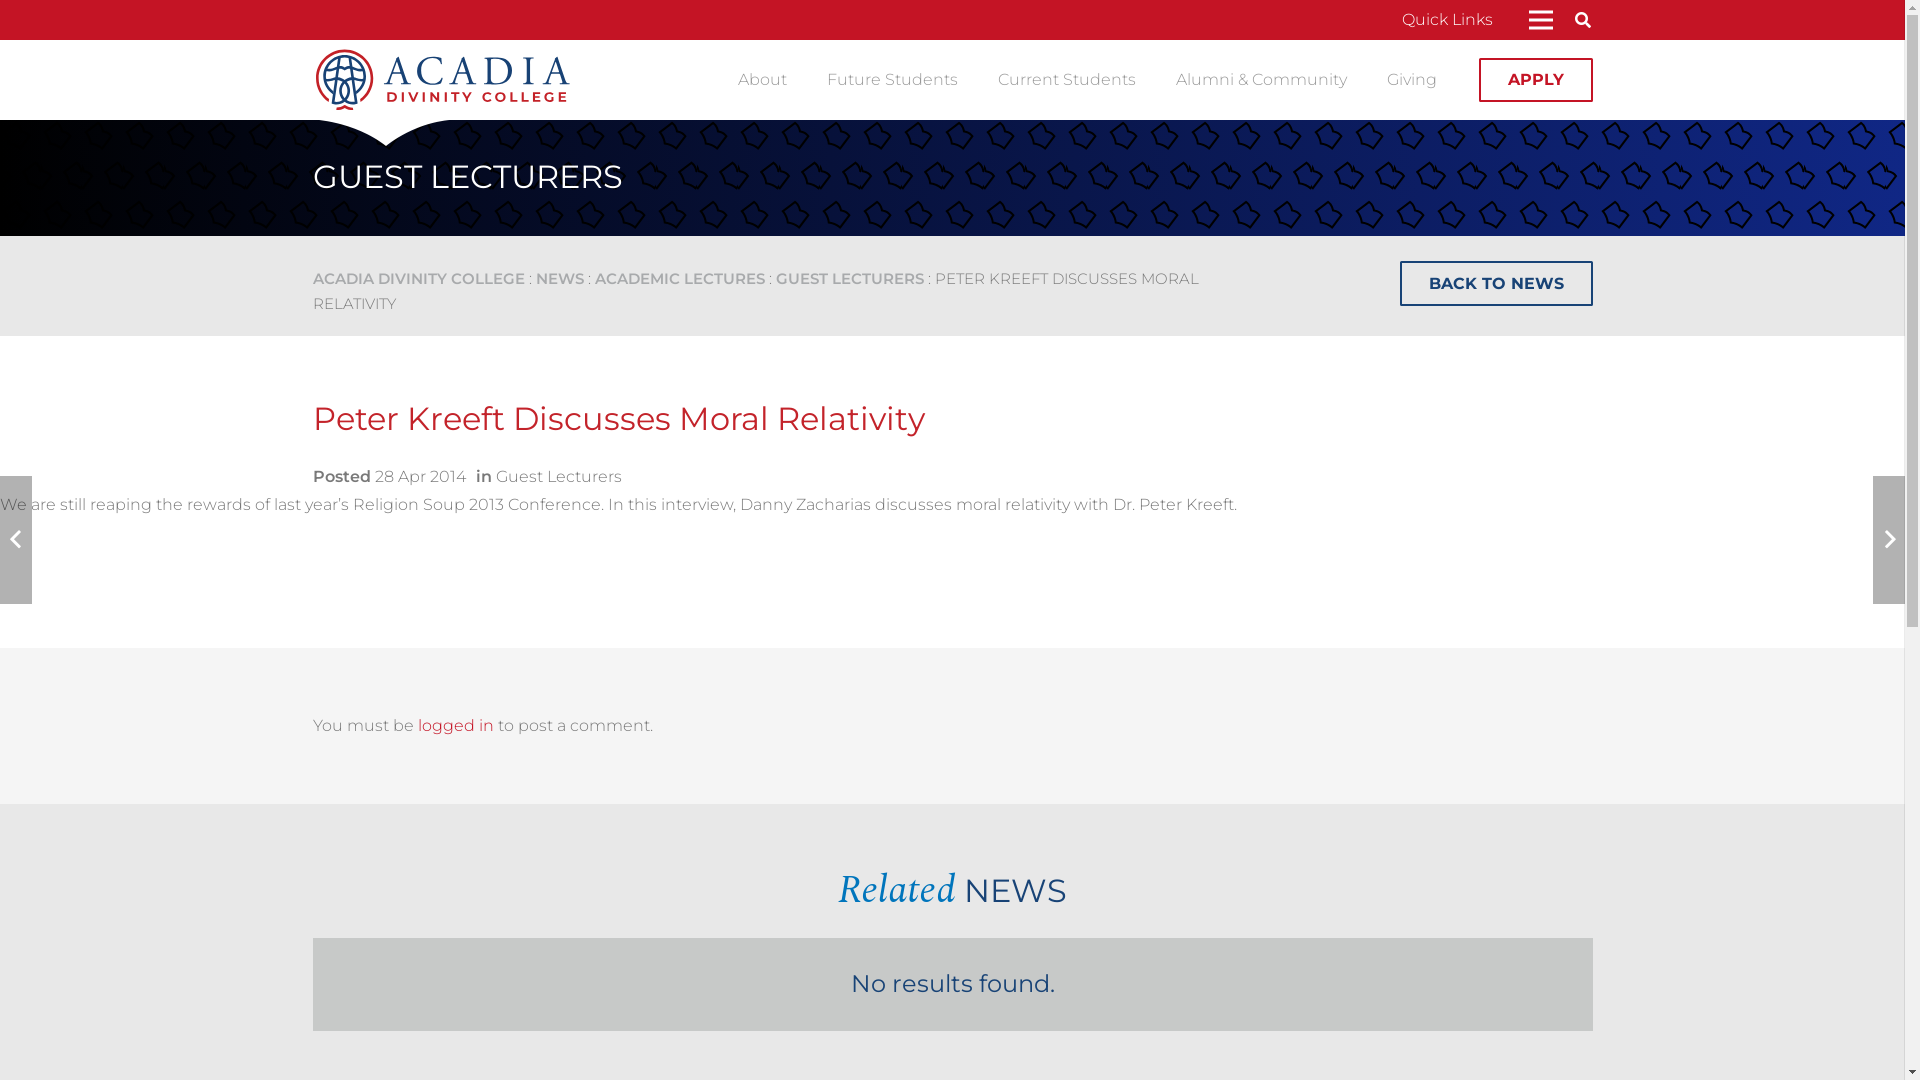 This screenshot has height=1080, width=1920. What do you see at coordinates (559, 476) in the screenshot?
I see `Guest Lecturers` at bounding box center [559, 476].